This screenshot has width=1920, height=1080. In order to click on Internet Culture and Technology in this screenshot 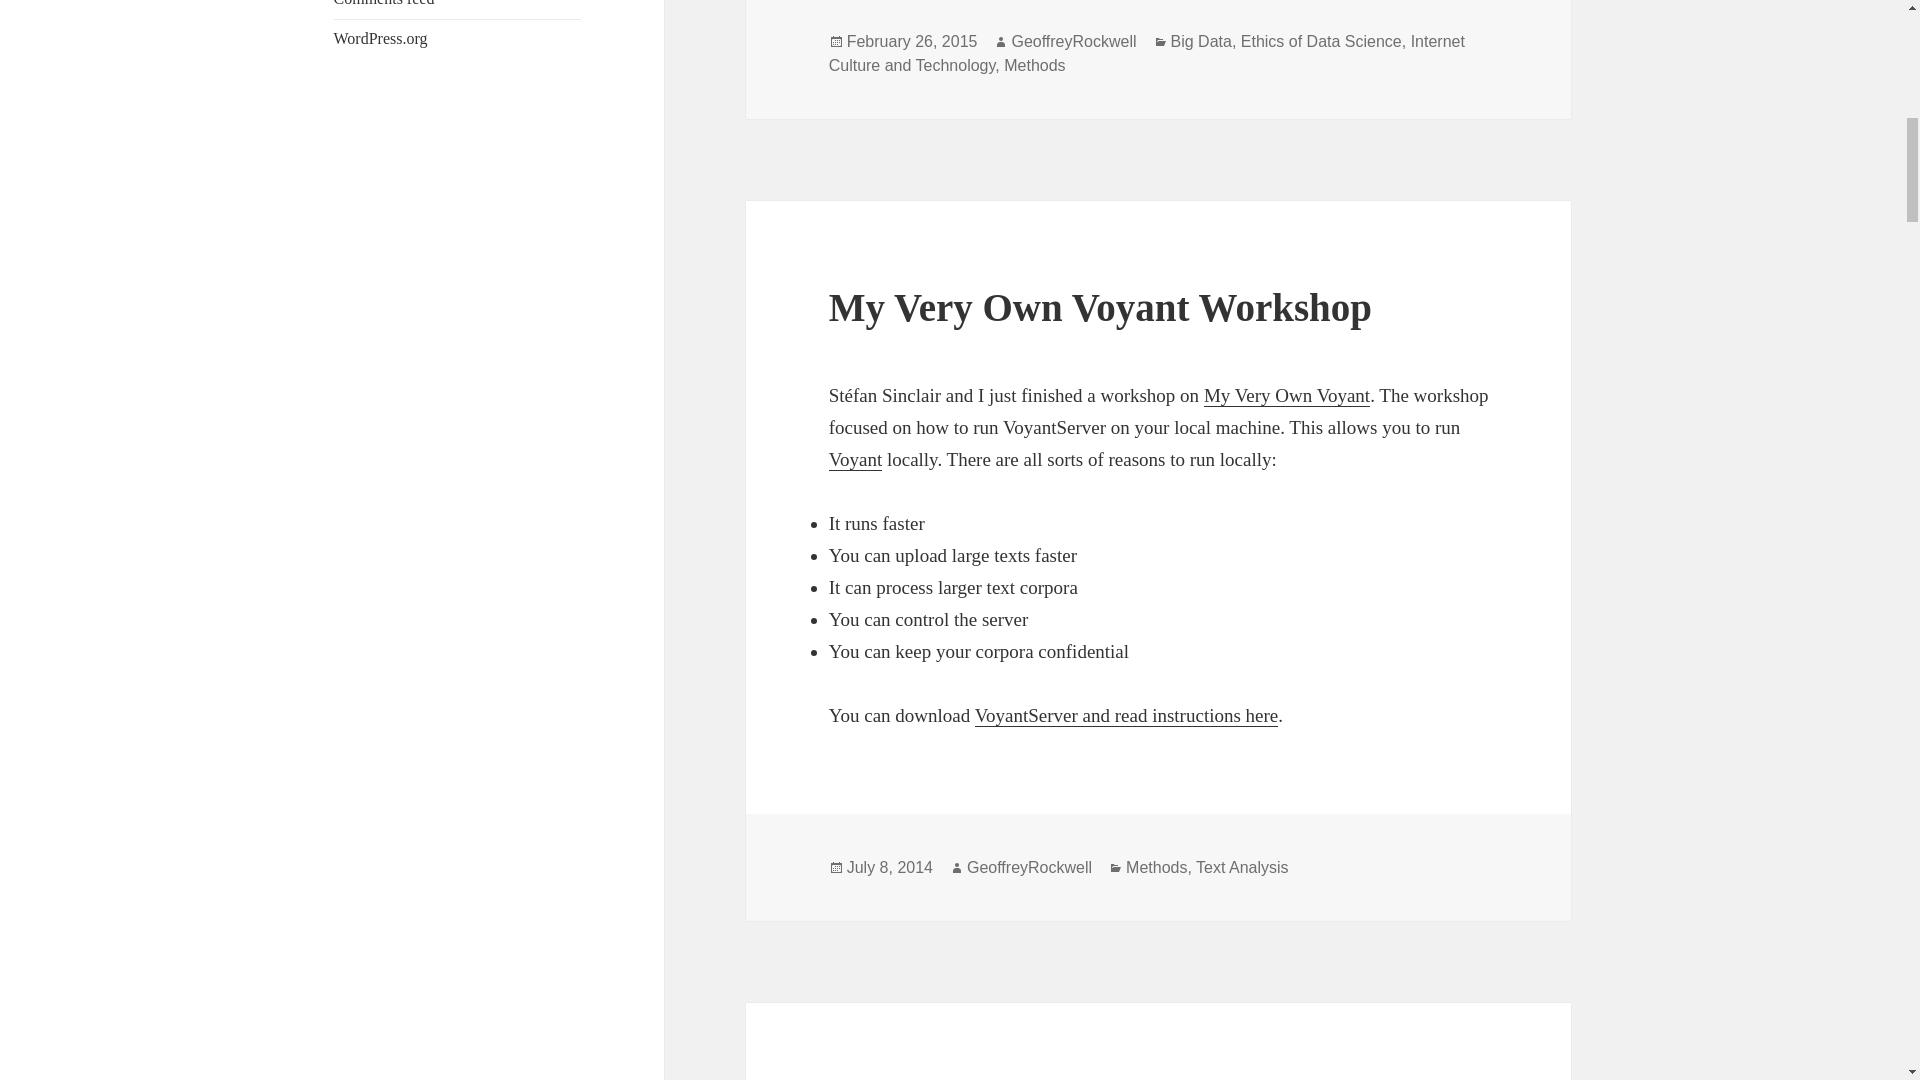, I will do `click(1146, 54)`.